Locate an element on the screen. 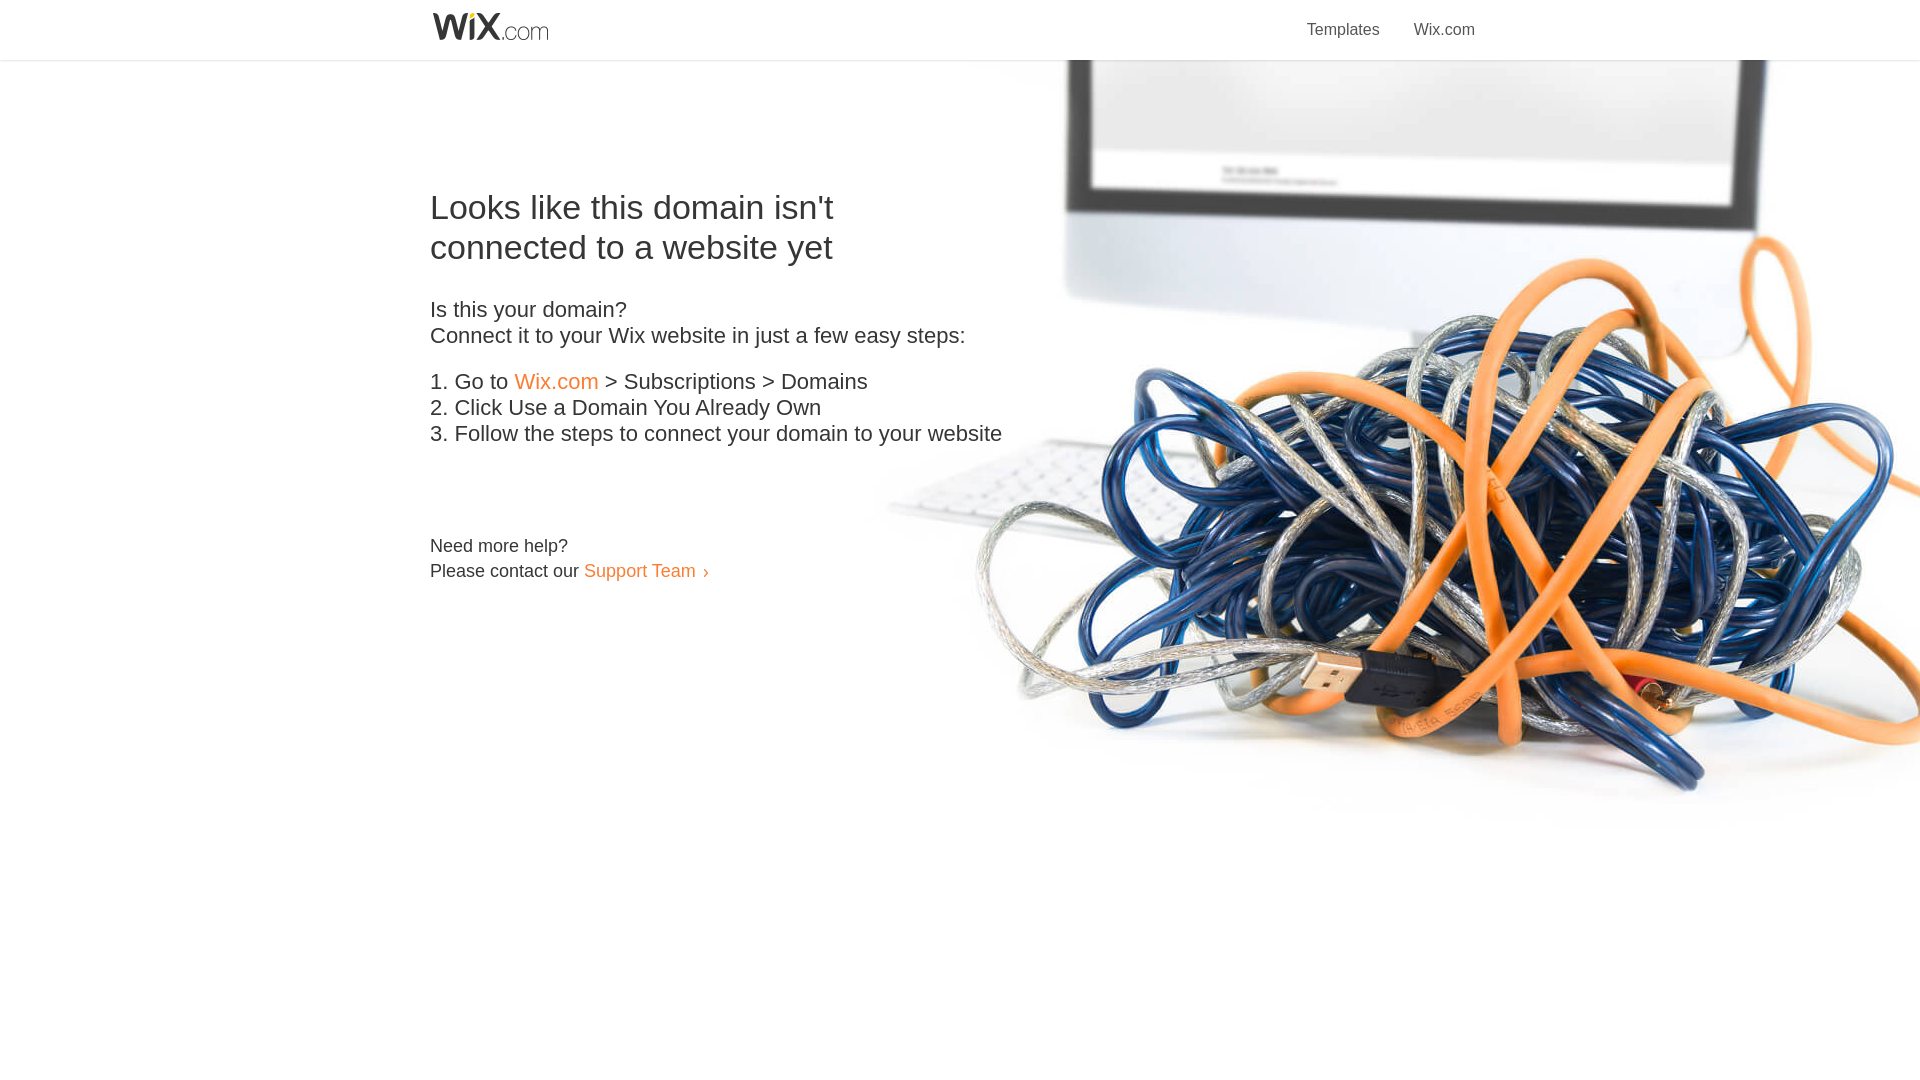 The image size is (1920, 1080). Support Team is located at coordinates (639, 570).